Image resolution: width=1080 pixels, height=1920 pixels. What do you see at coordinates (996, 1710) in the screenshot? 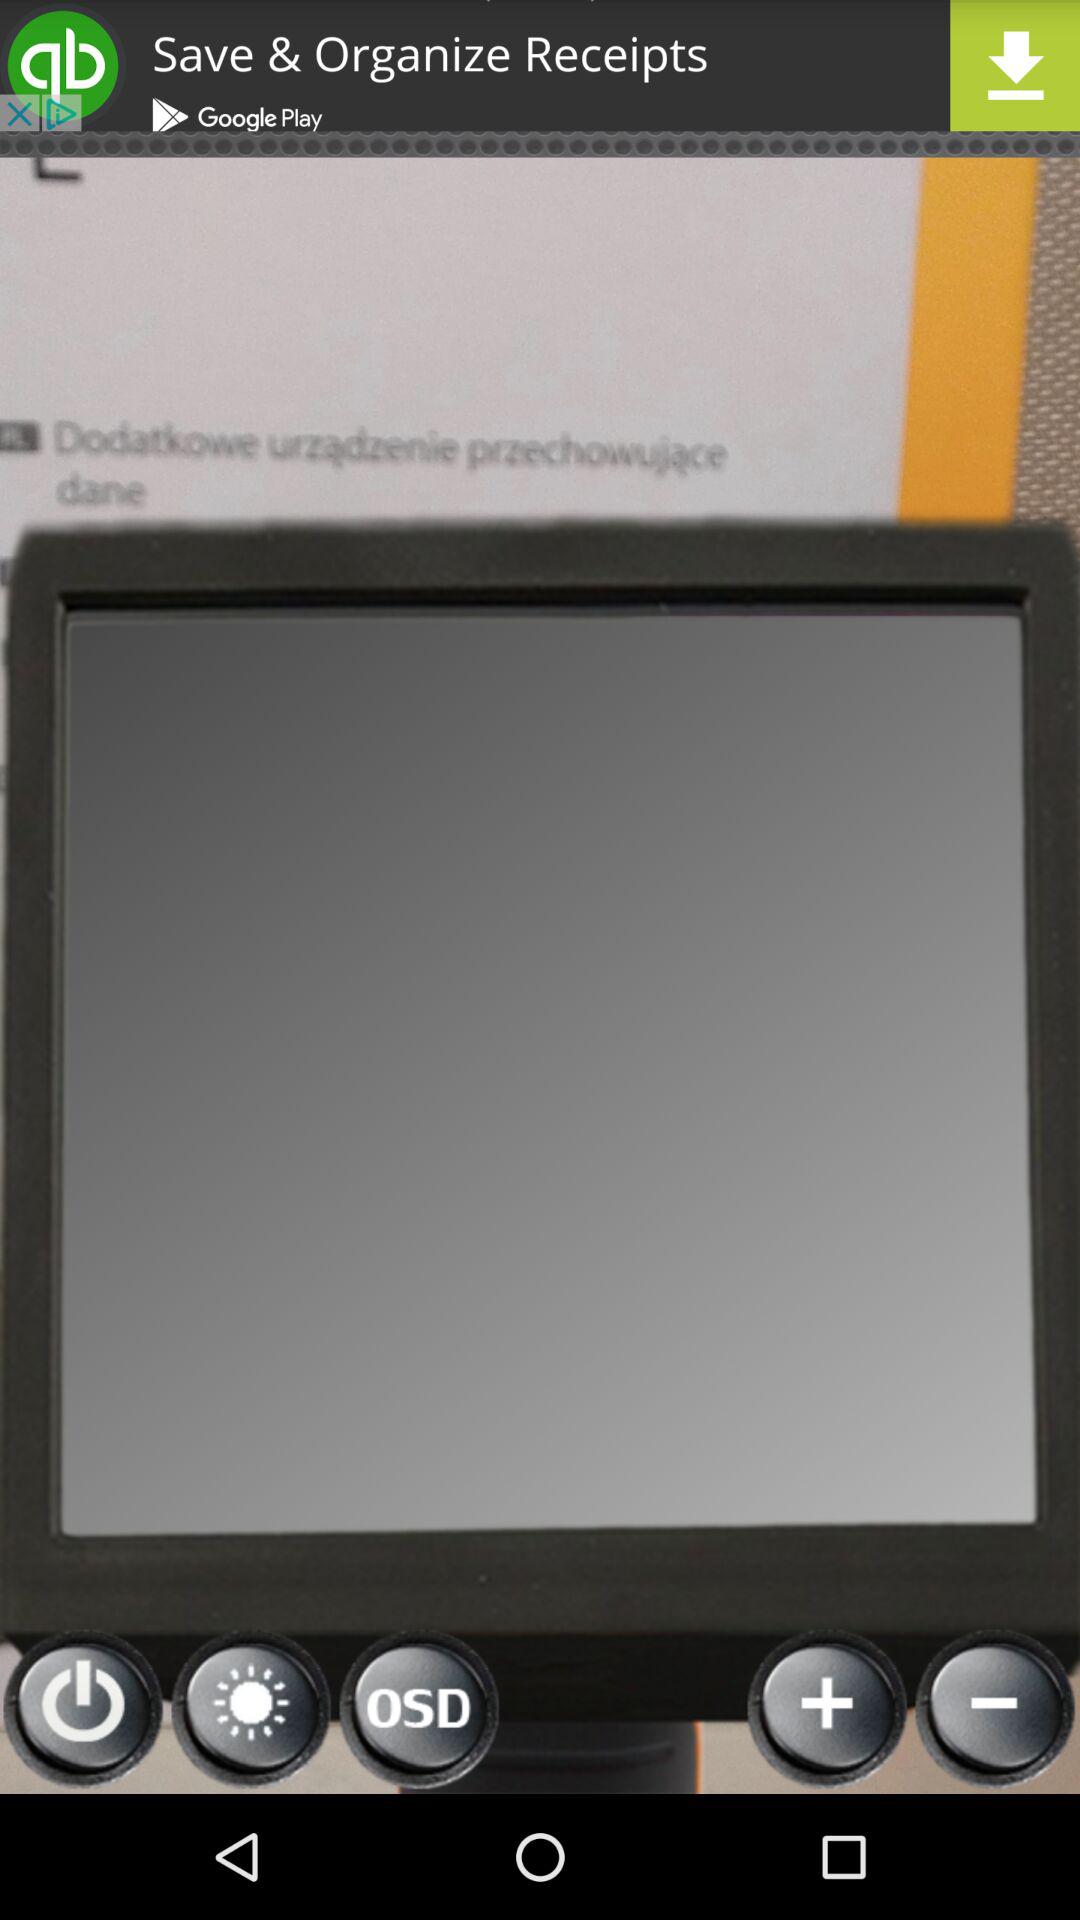
I see `zoom out` at bounding box center [996, 1710].